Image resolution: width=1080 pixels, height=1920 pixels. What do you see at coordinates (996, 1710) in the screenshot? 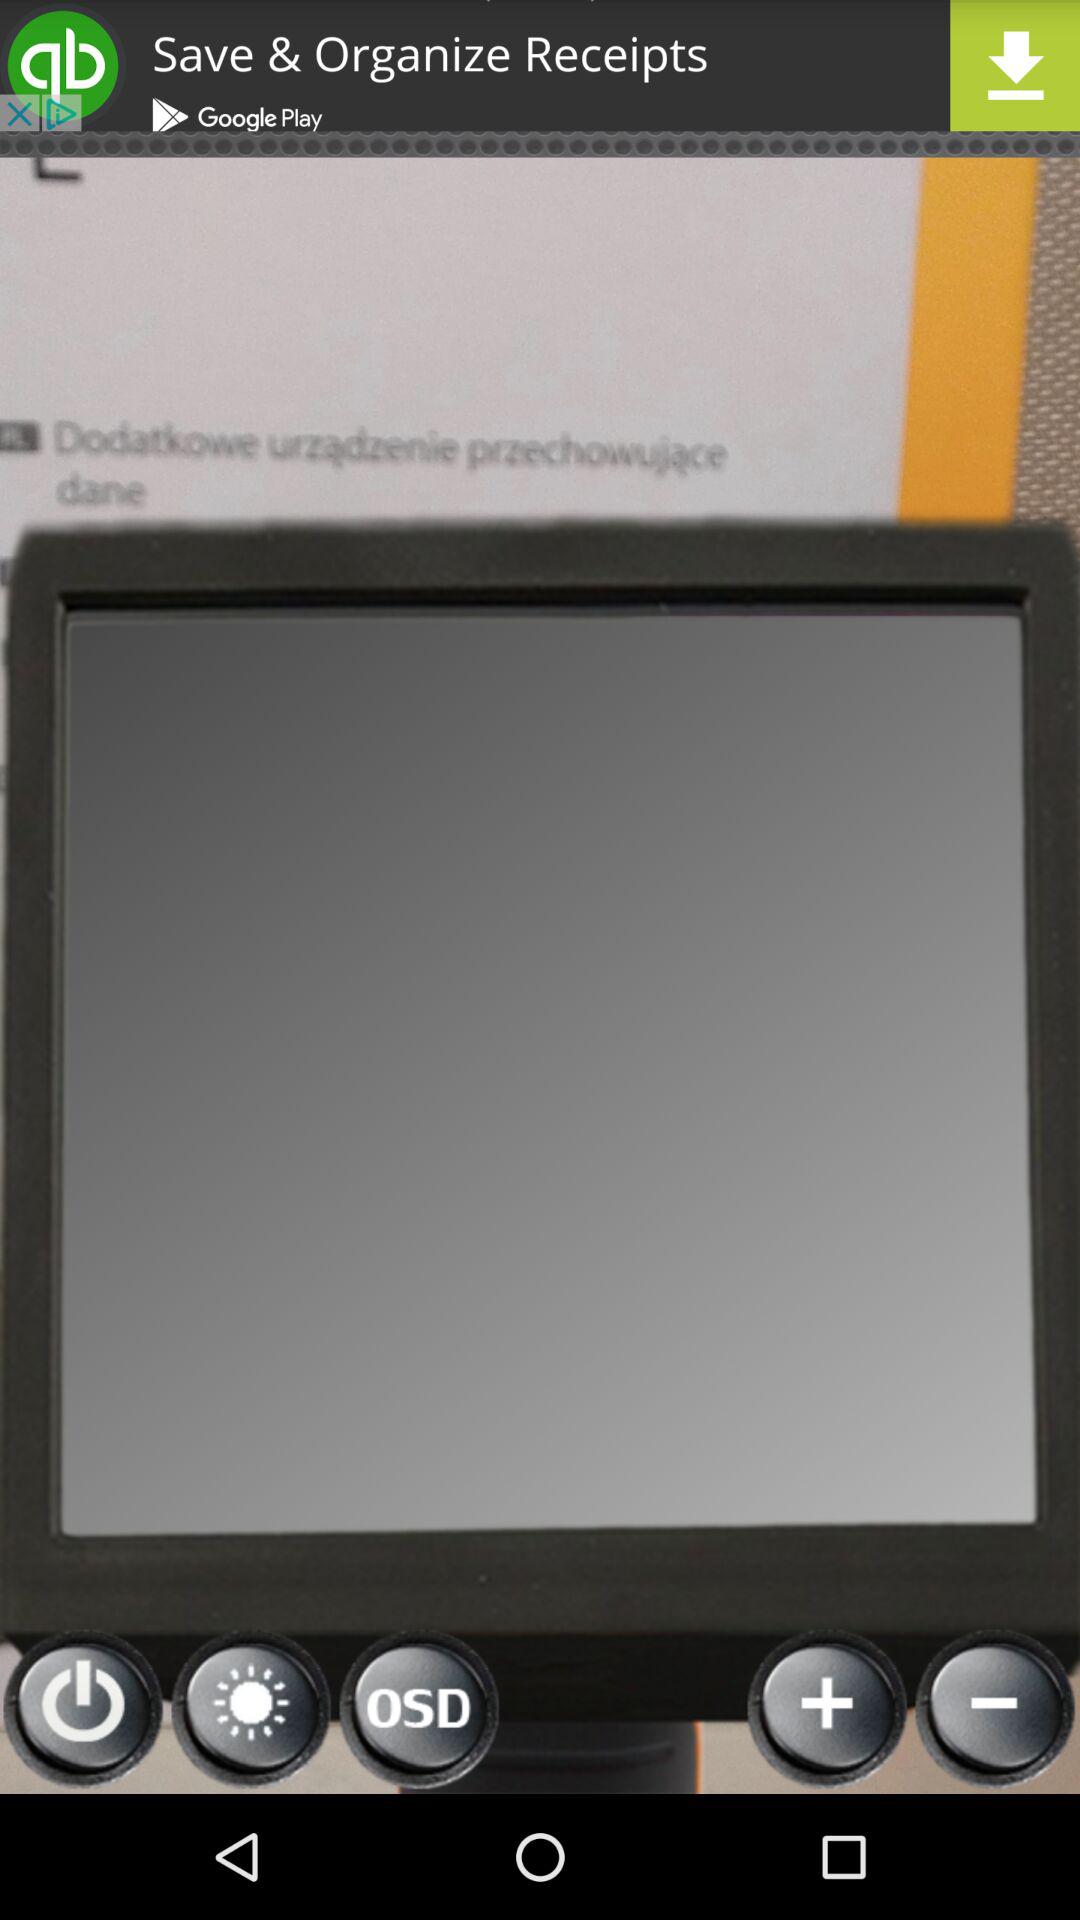
I see `zoom out` at bounding box center [996, 1710].